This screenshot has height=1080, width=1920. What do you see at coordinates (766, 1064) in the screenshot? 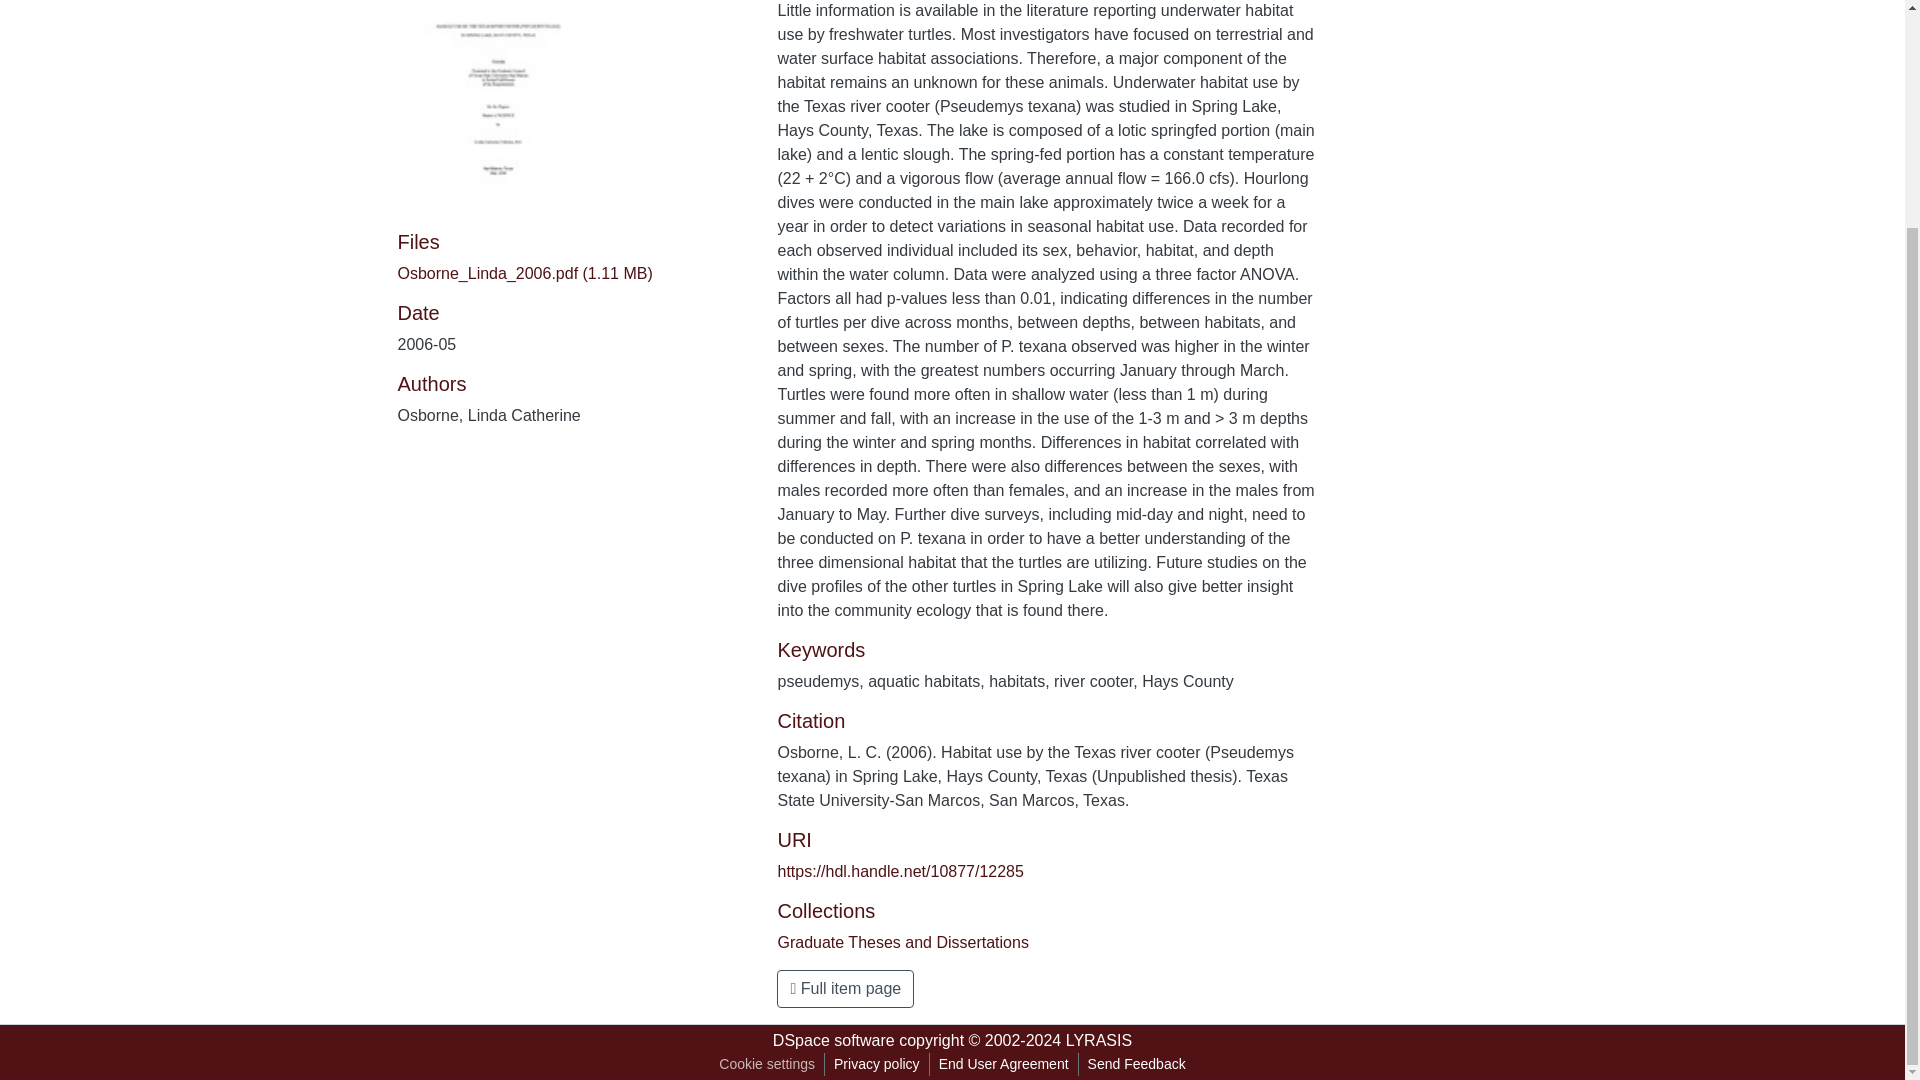
I see `Cookie settings` at bounding box center [766, 1064].